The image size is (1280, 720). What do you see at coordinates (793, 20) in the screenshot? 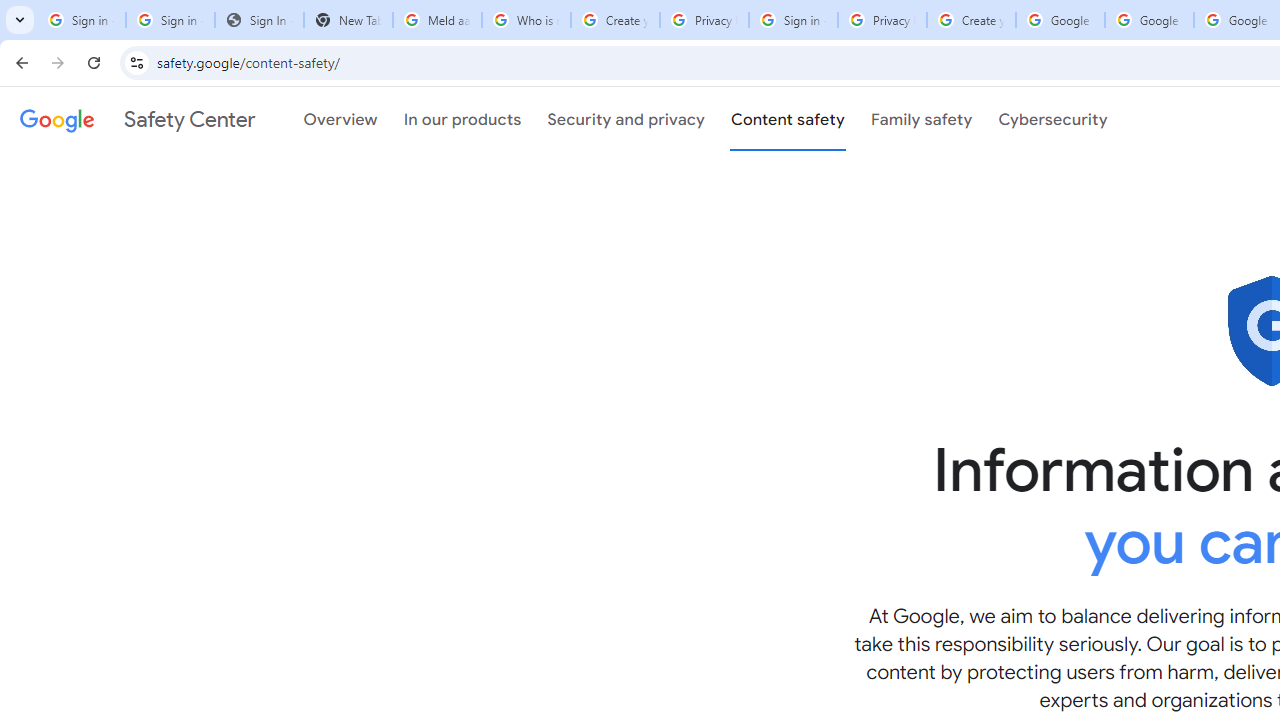
I see `Sign in - Google Accounts` at bounding box center [793, 20].